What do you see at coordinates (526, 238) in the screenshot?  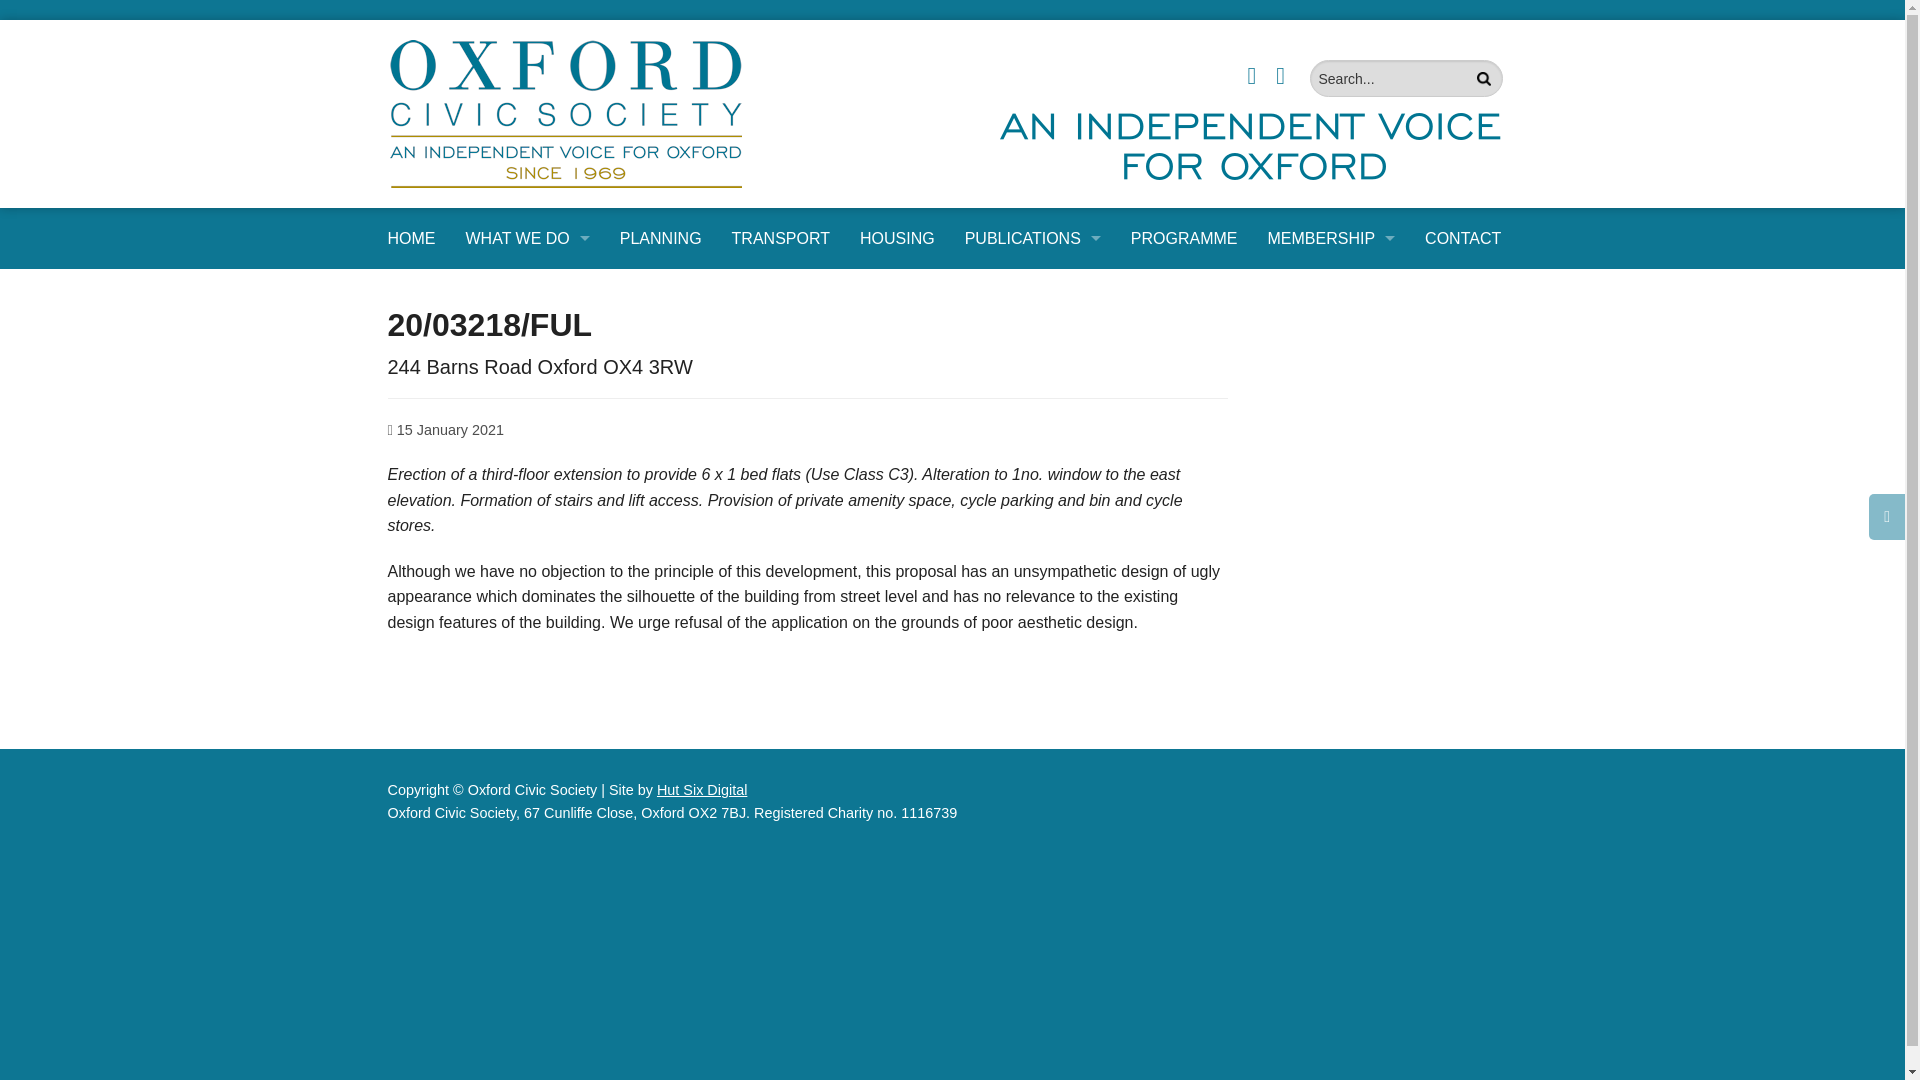 I see `WHAT WE DO` at bounding box center [526, 238].